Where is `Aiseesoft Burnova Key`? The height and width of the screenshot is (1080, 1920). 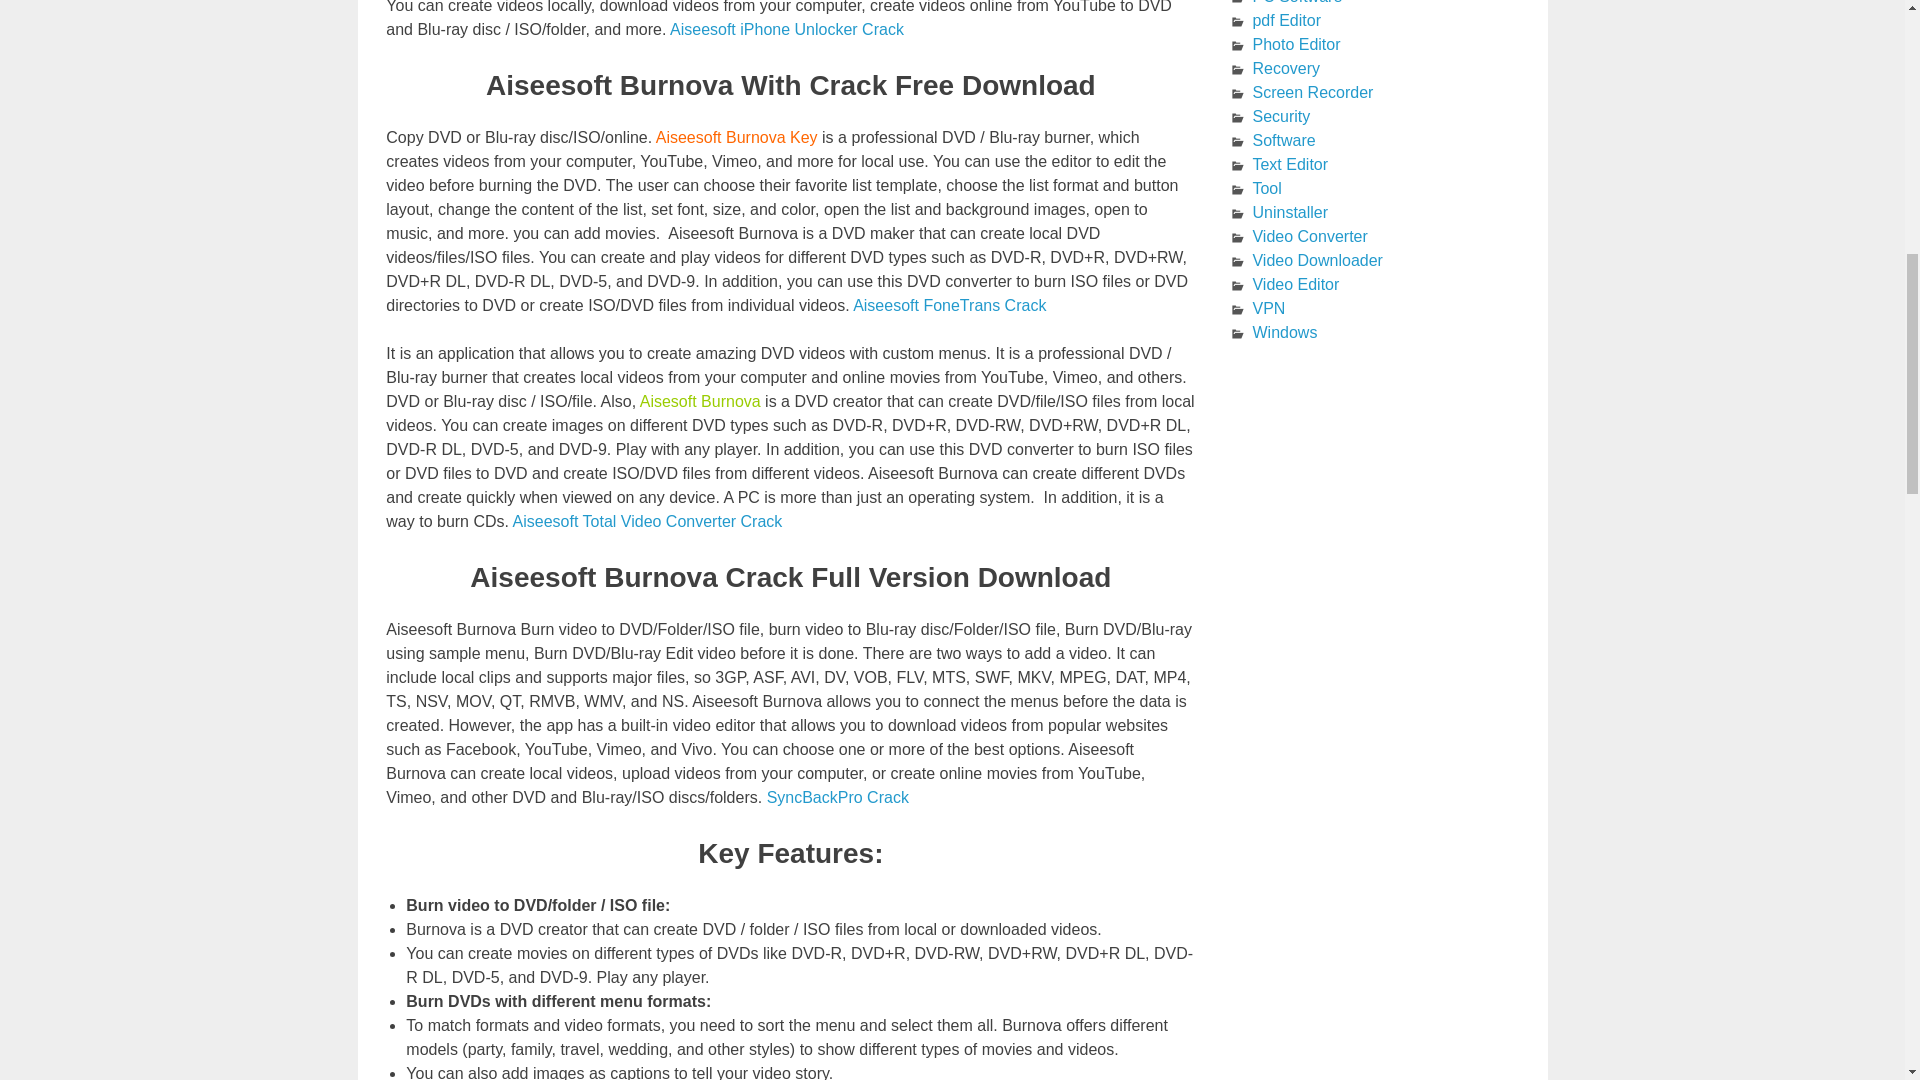 Aiseesoft Burnova Key is located at coordinates (736, 136).